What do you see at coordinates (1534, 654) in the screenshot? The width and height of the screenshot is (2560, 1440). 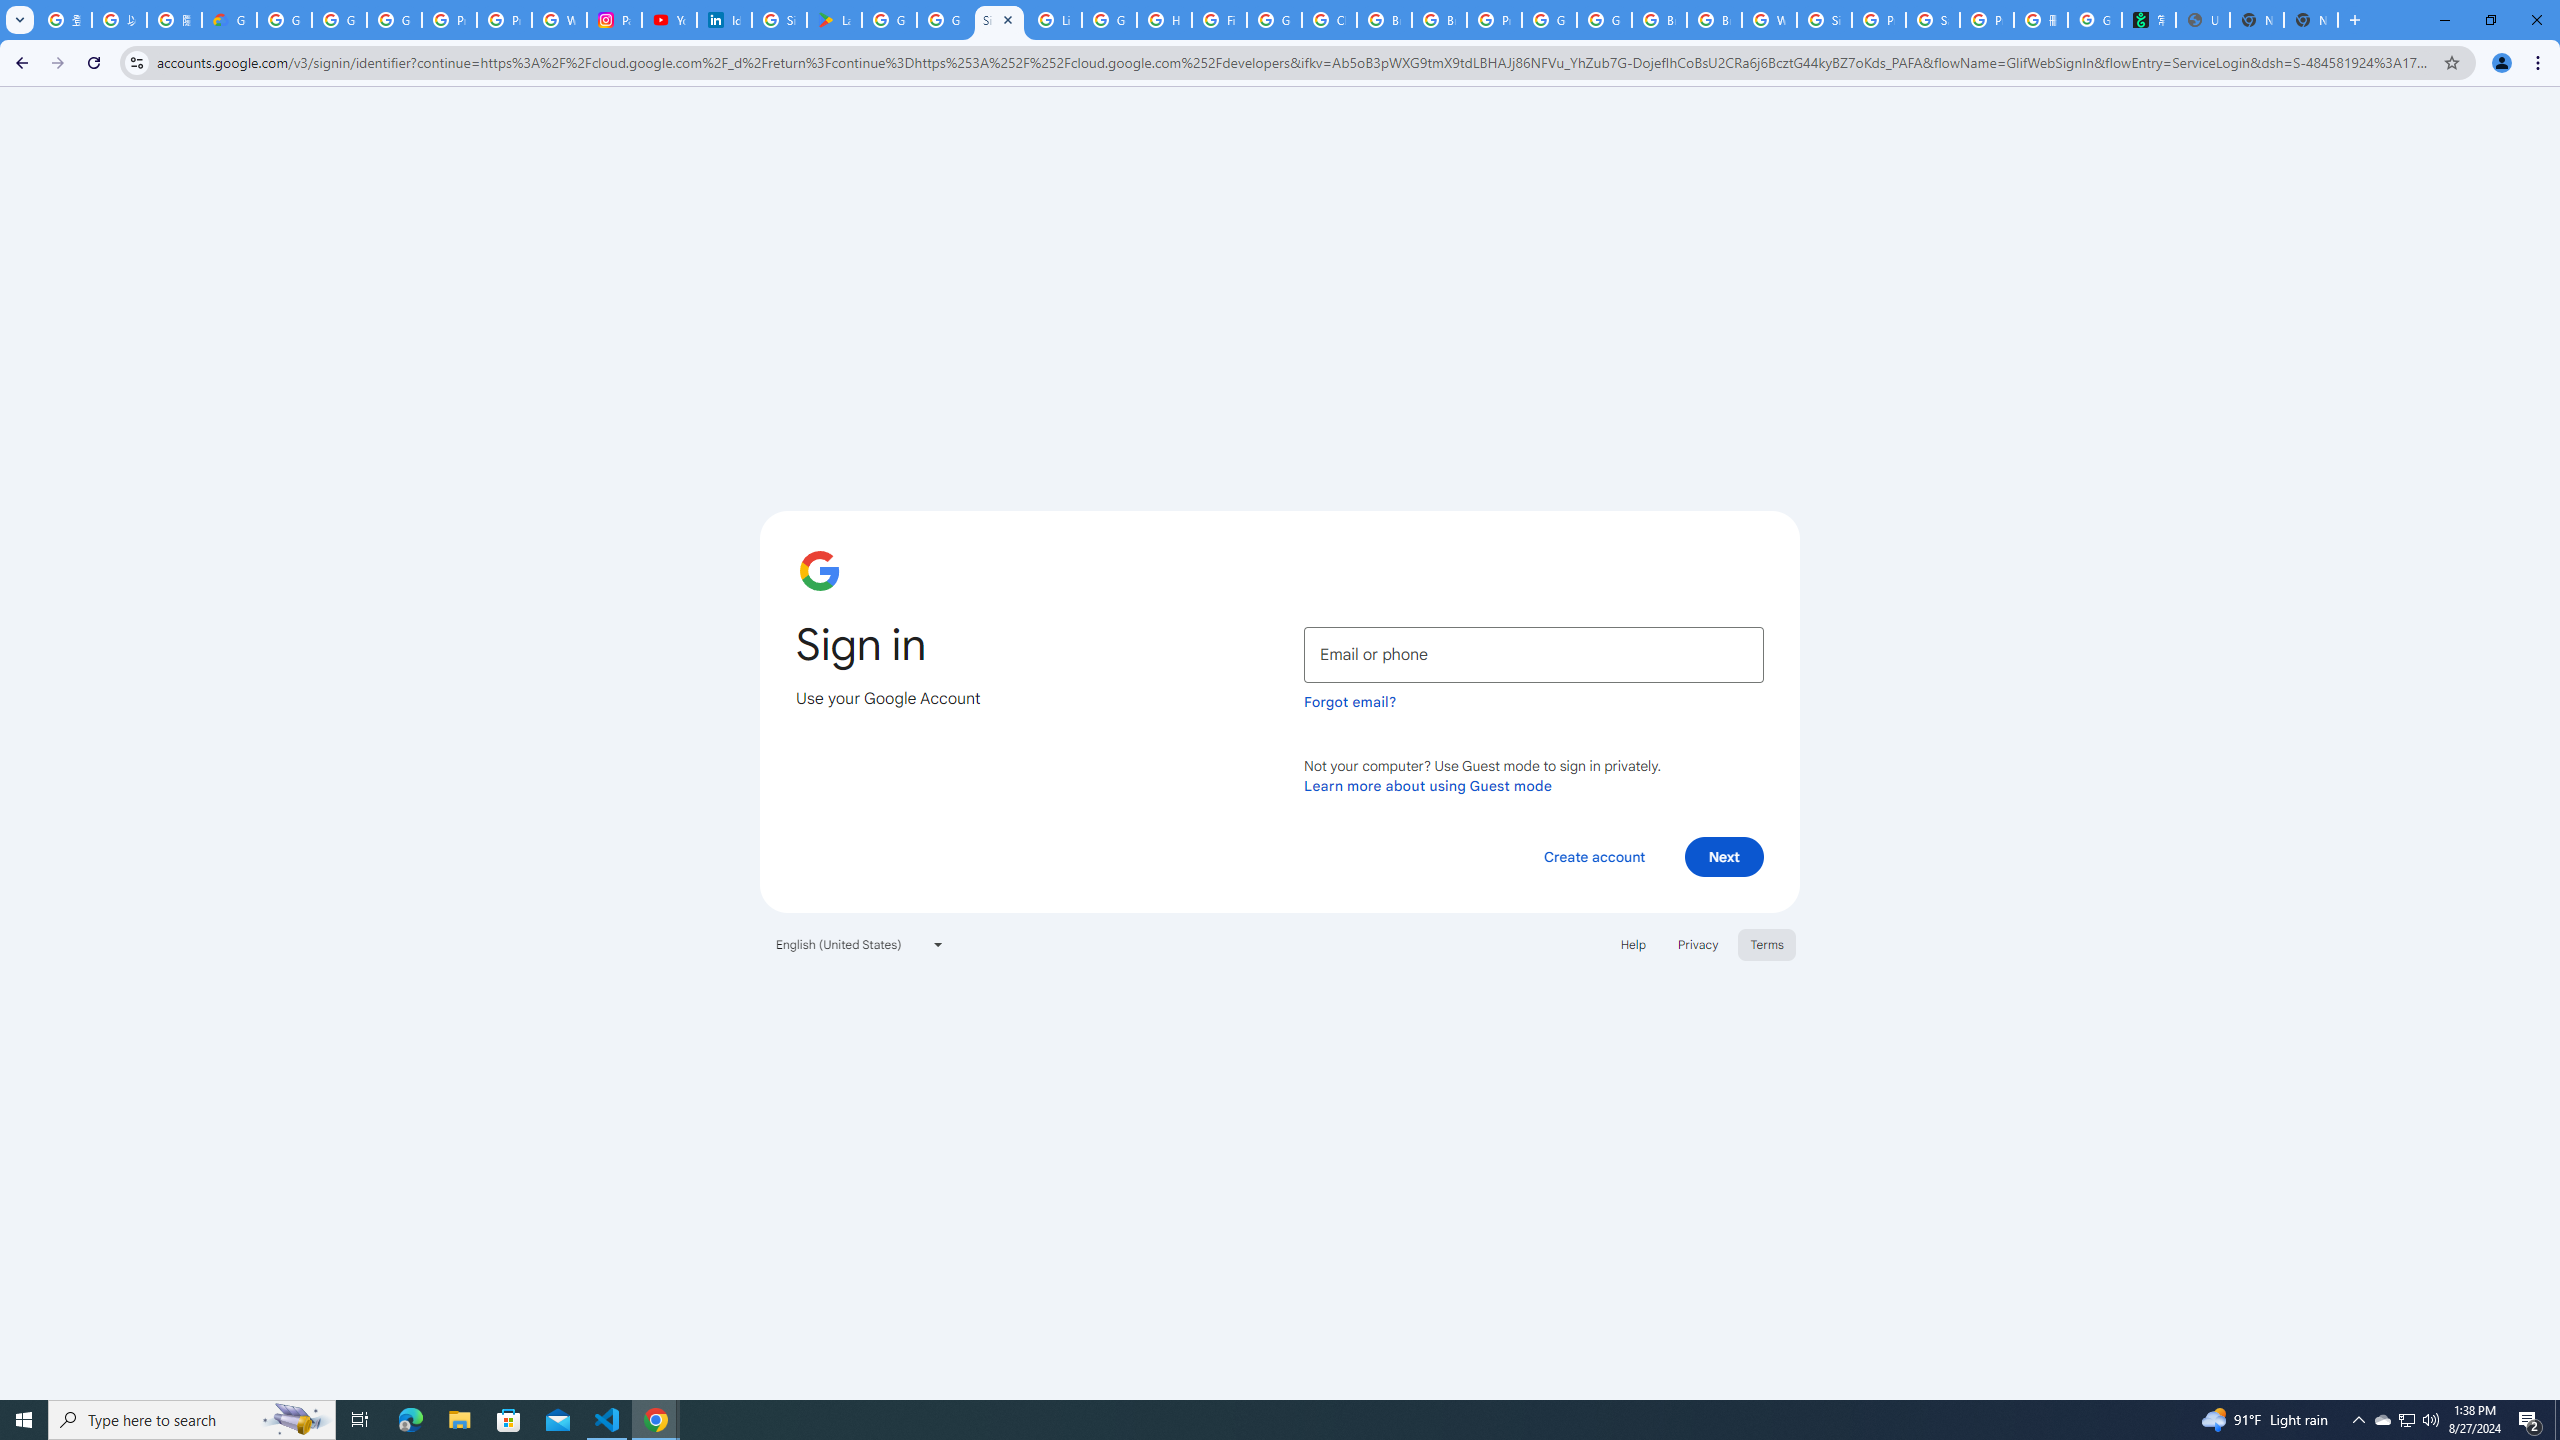 I see `Email or phone` at bounding box center [1534, 654].